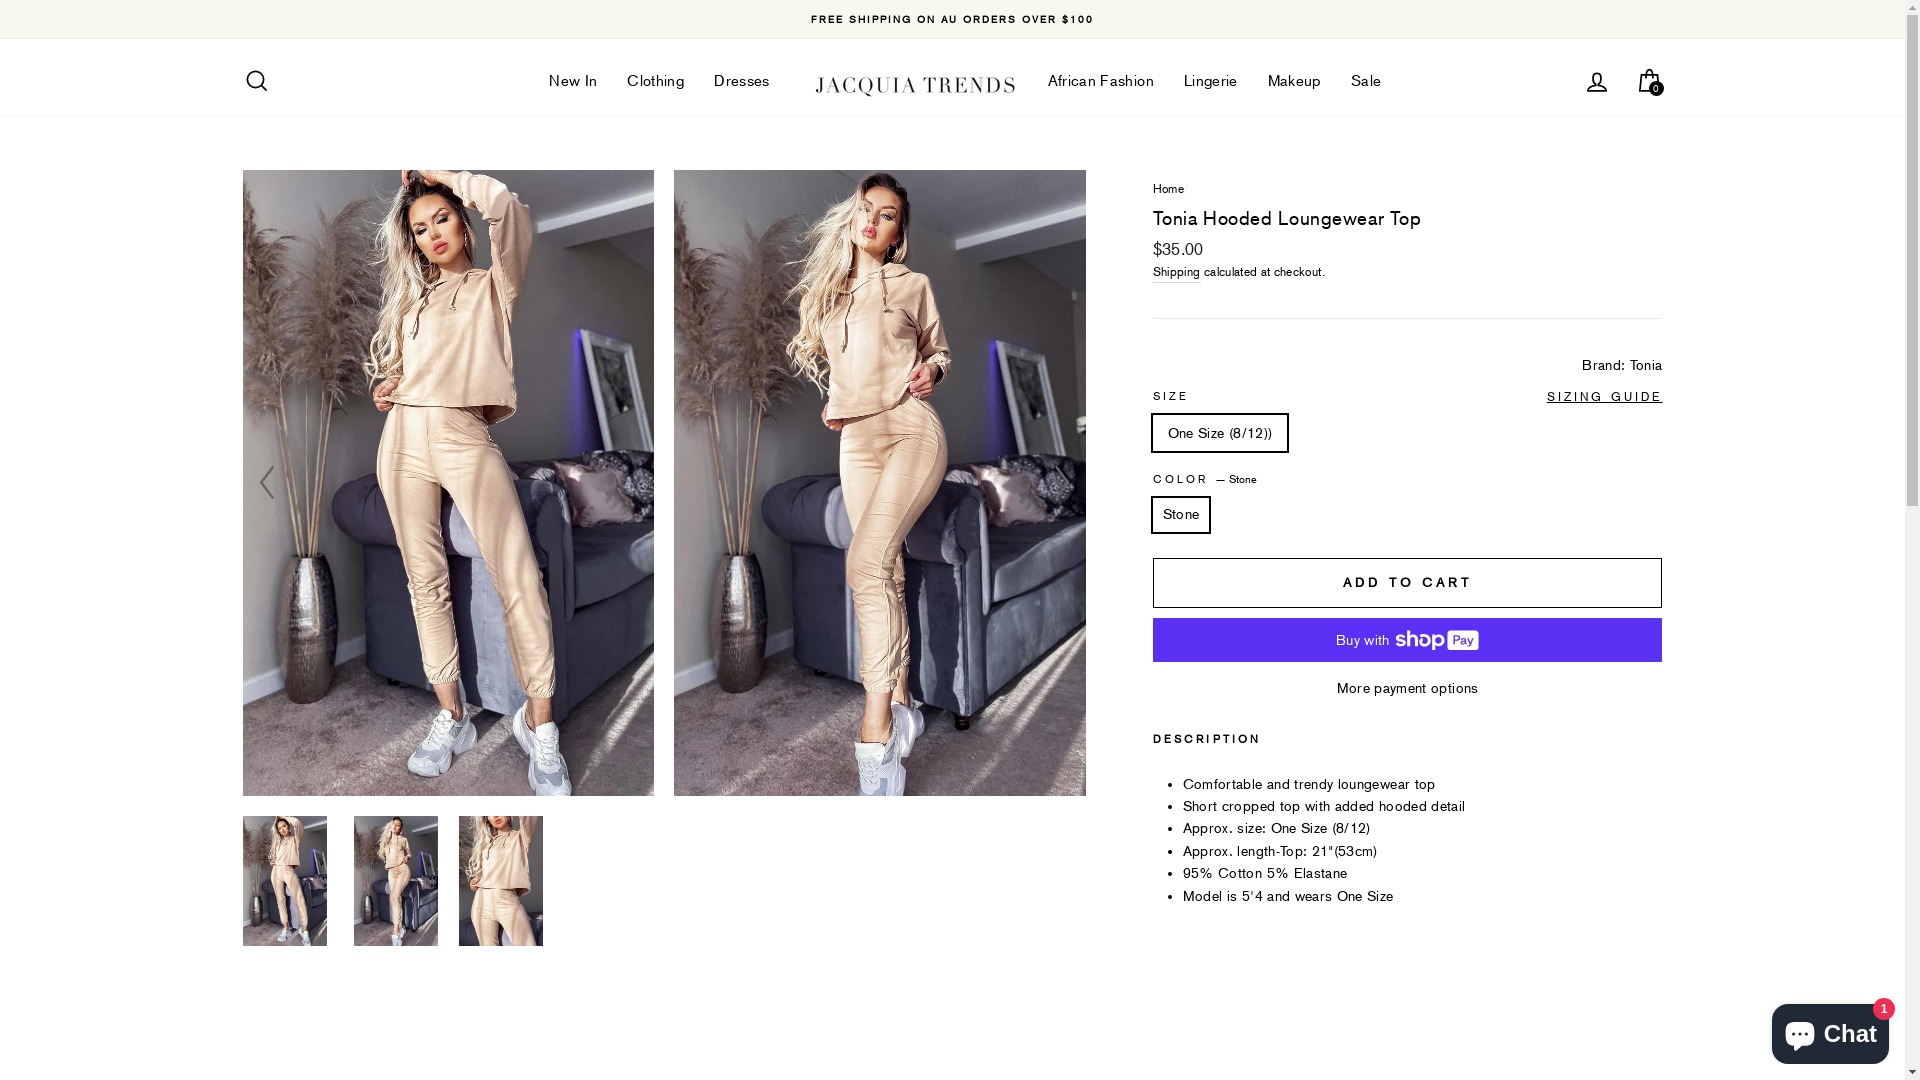  I want to click on African Fashion, so click(1101, 87).